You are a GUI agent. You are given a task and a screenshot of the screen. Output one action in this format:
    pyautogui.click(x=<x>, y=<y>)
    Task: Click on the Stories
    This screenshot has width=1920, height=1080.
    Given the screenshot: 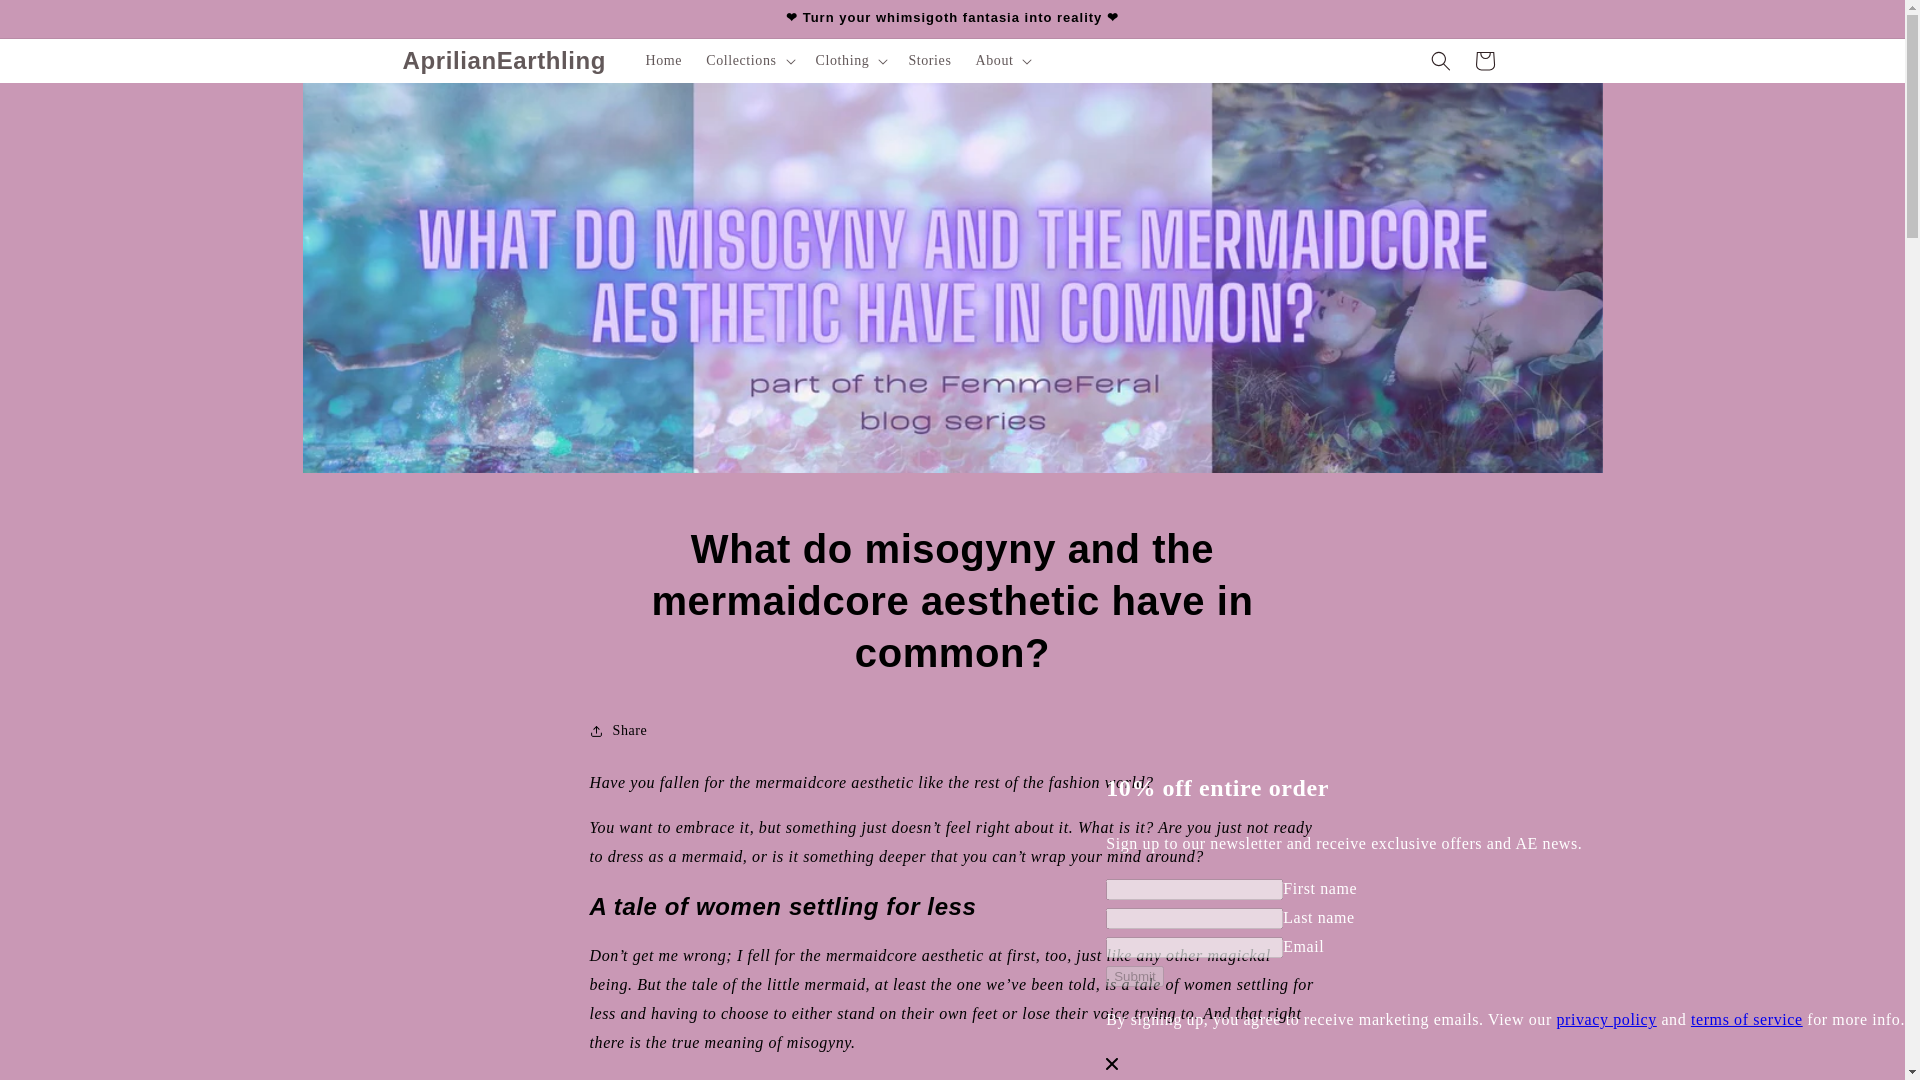 What is the action you would take?
    pyautogui.click(x=930, y=60)
    